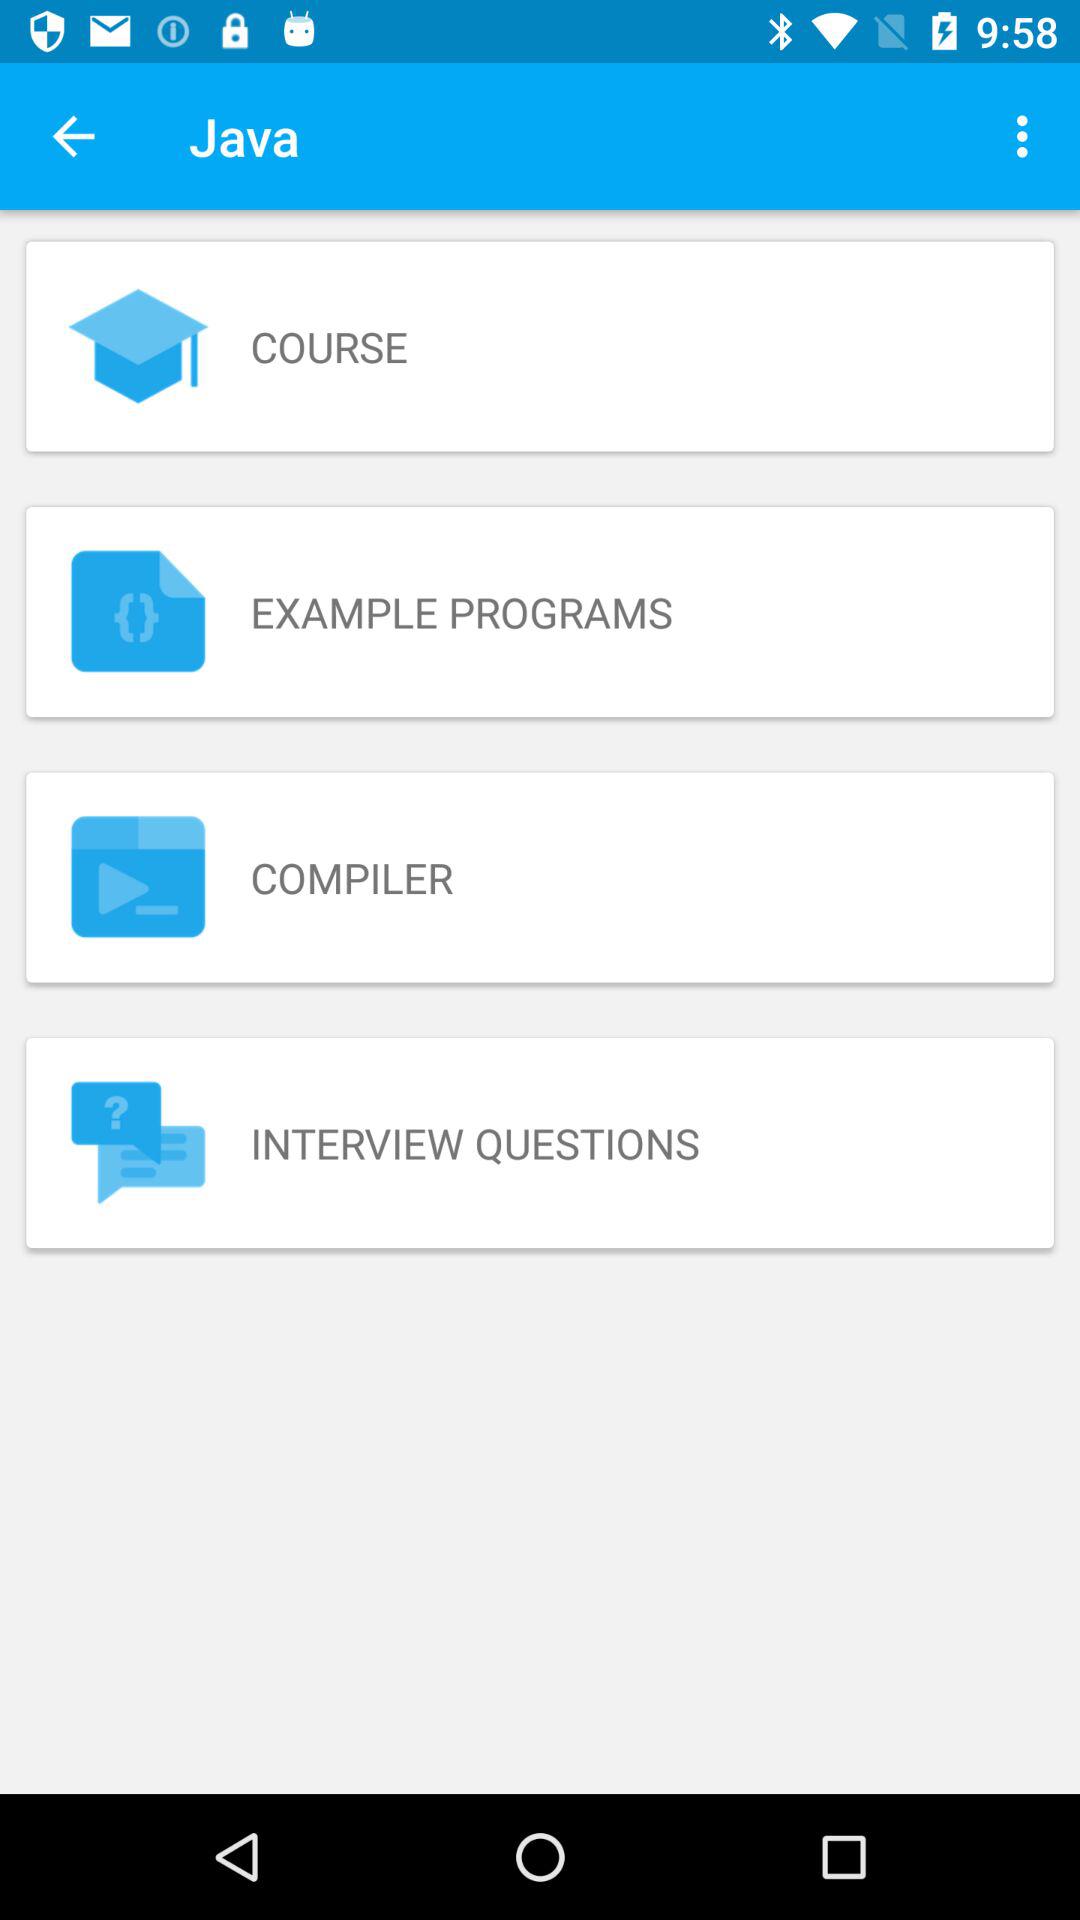  I want to click on turn off the item to the right of java icon, so click(1028, 136).